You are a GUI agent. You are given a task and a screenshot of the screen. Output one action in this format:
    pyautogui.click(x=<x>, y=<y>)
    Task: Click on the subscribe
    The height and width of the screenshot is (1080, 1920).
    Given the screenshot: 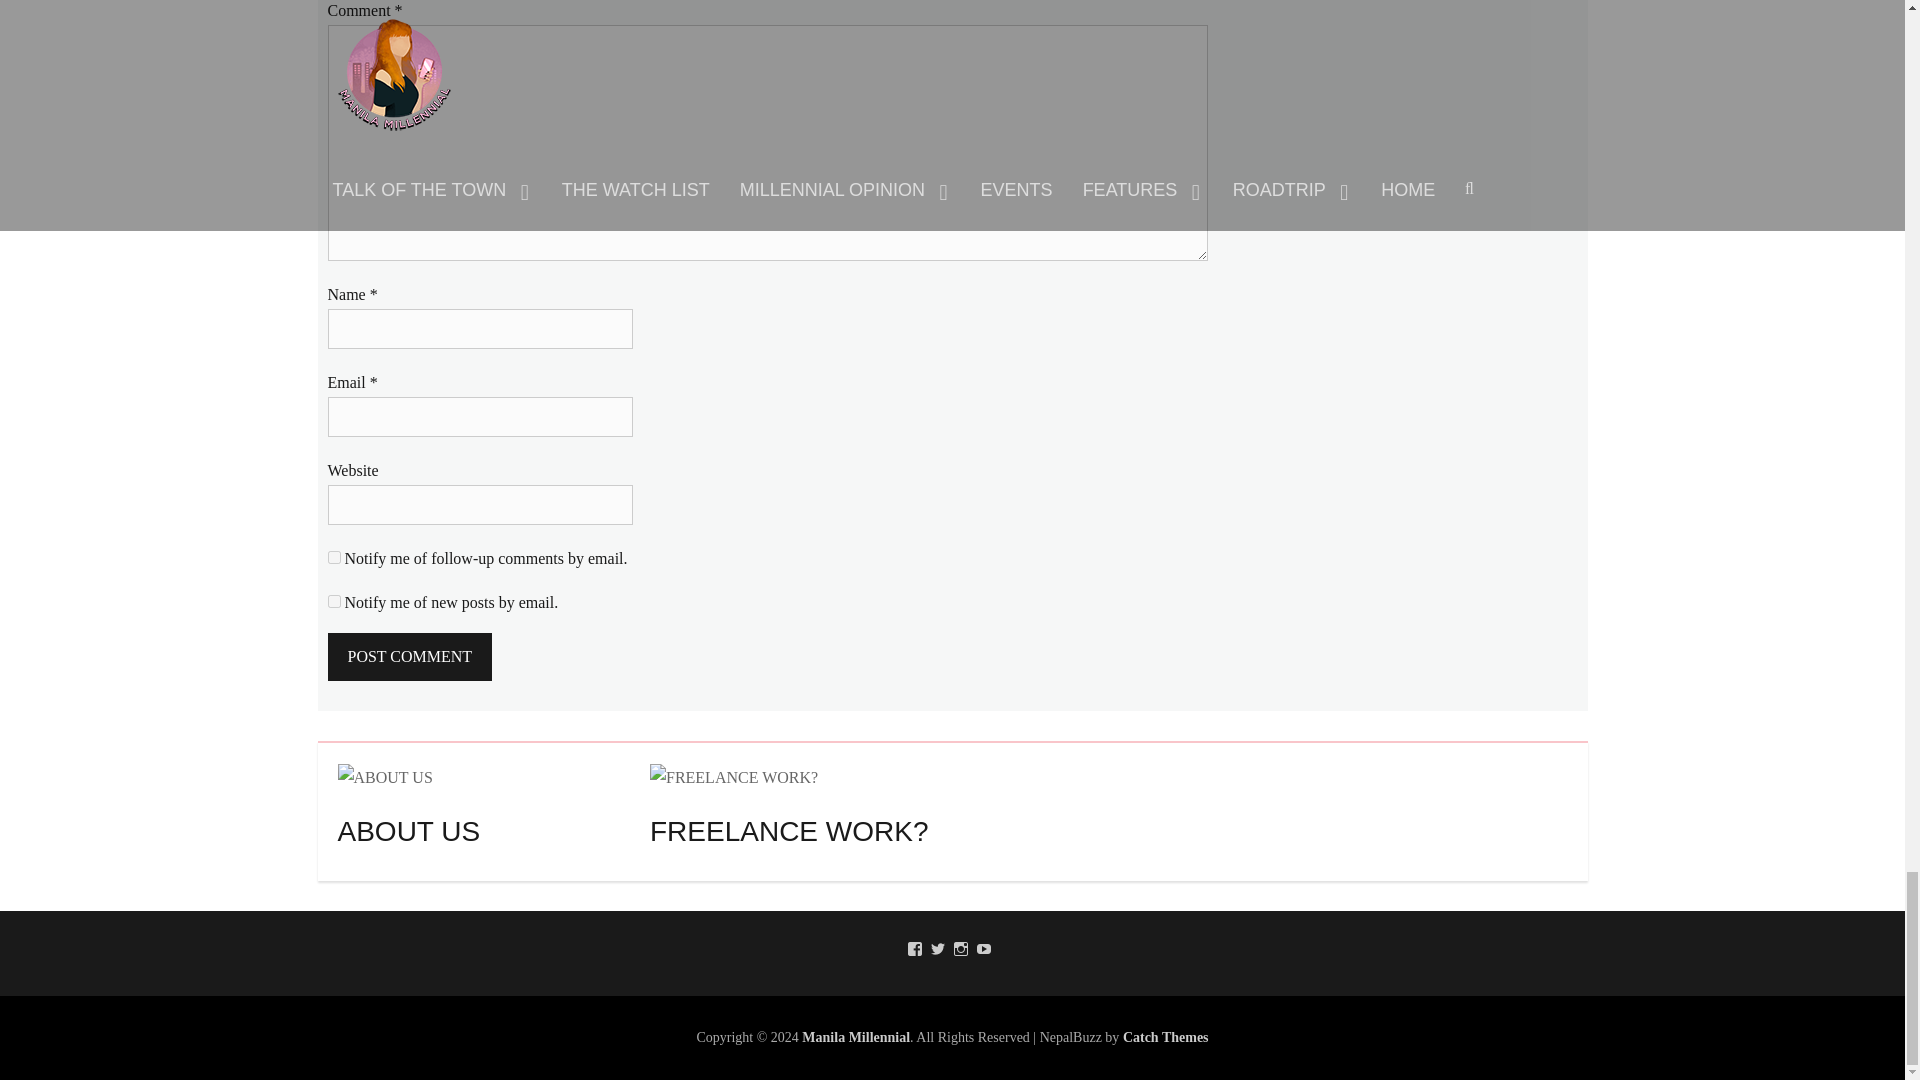 What is the action you would take?
    pyautogui.click(x=334, y=602)
    